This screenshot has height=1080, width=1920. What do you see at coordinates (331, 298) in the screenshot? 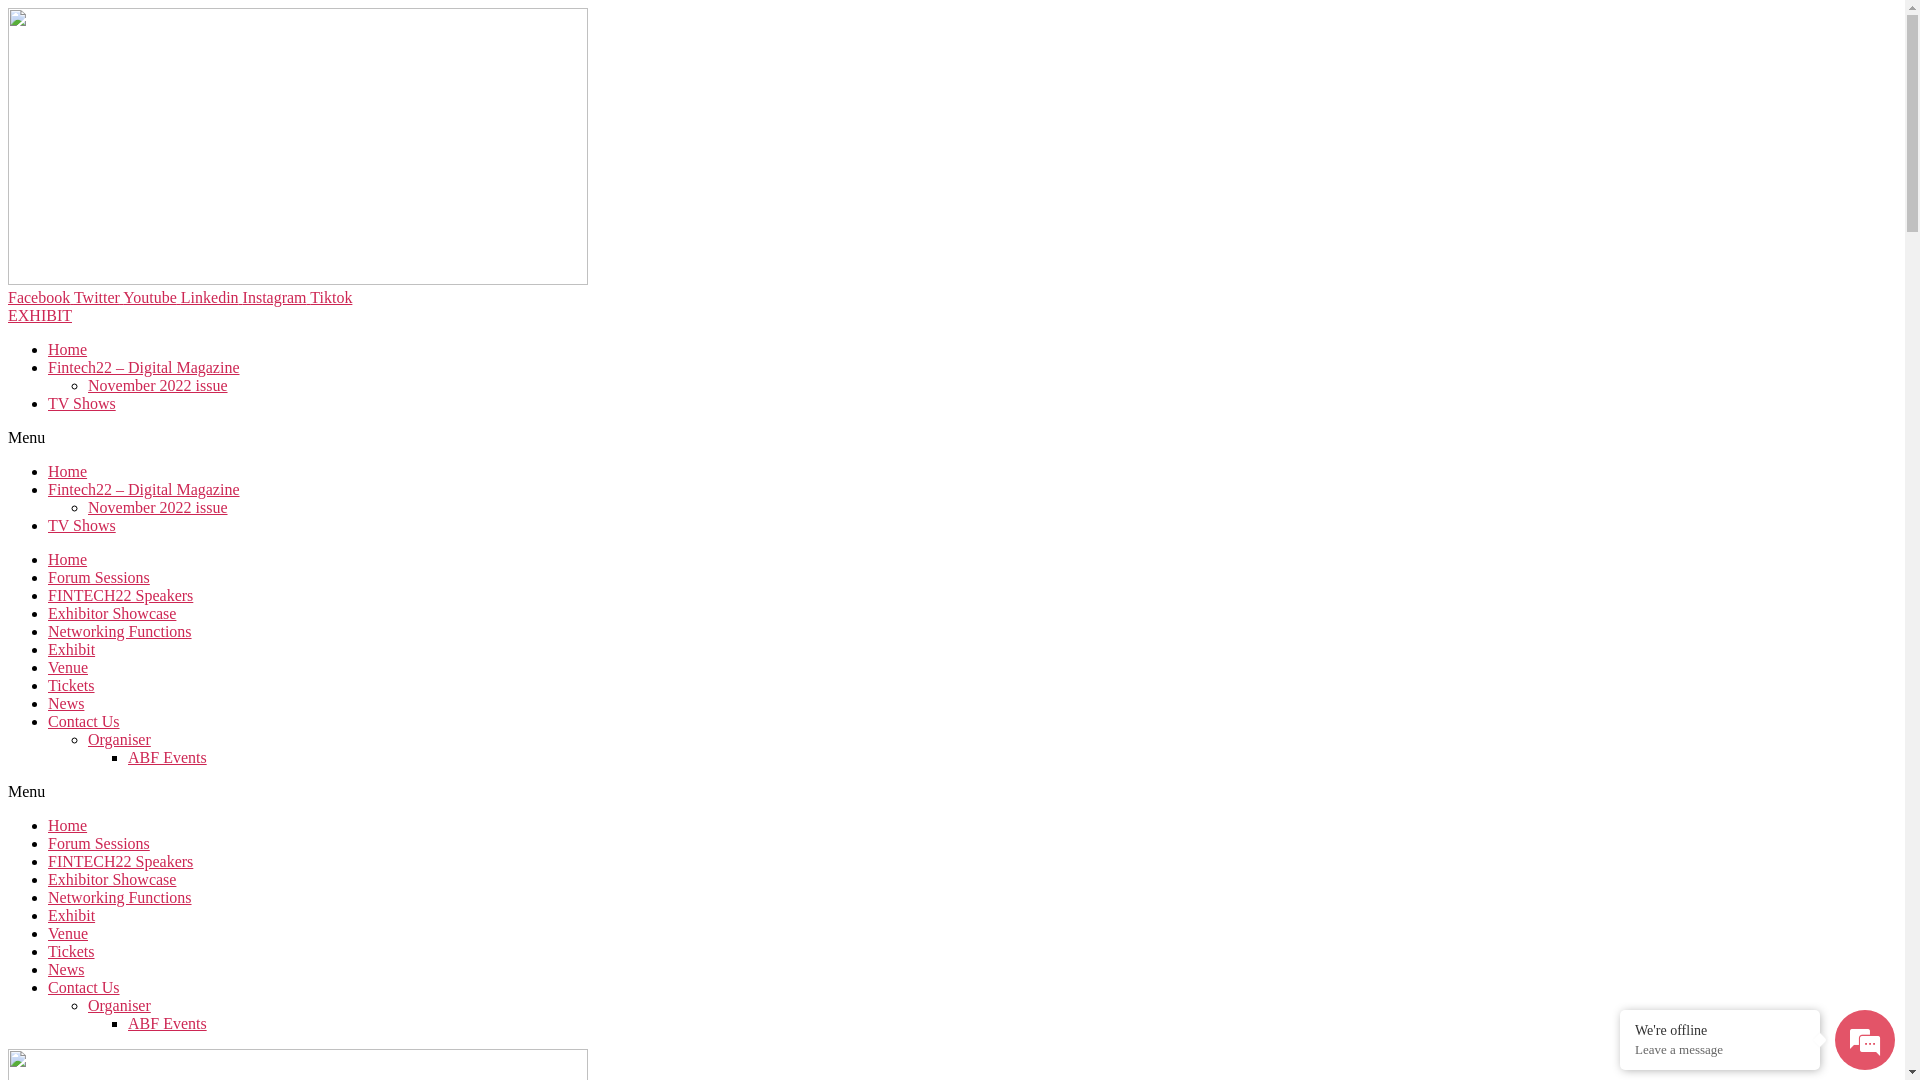
I see `Tiktok` at bounding box center [331, 298].